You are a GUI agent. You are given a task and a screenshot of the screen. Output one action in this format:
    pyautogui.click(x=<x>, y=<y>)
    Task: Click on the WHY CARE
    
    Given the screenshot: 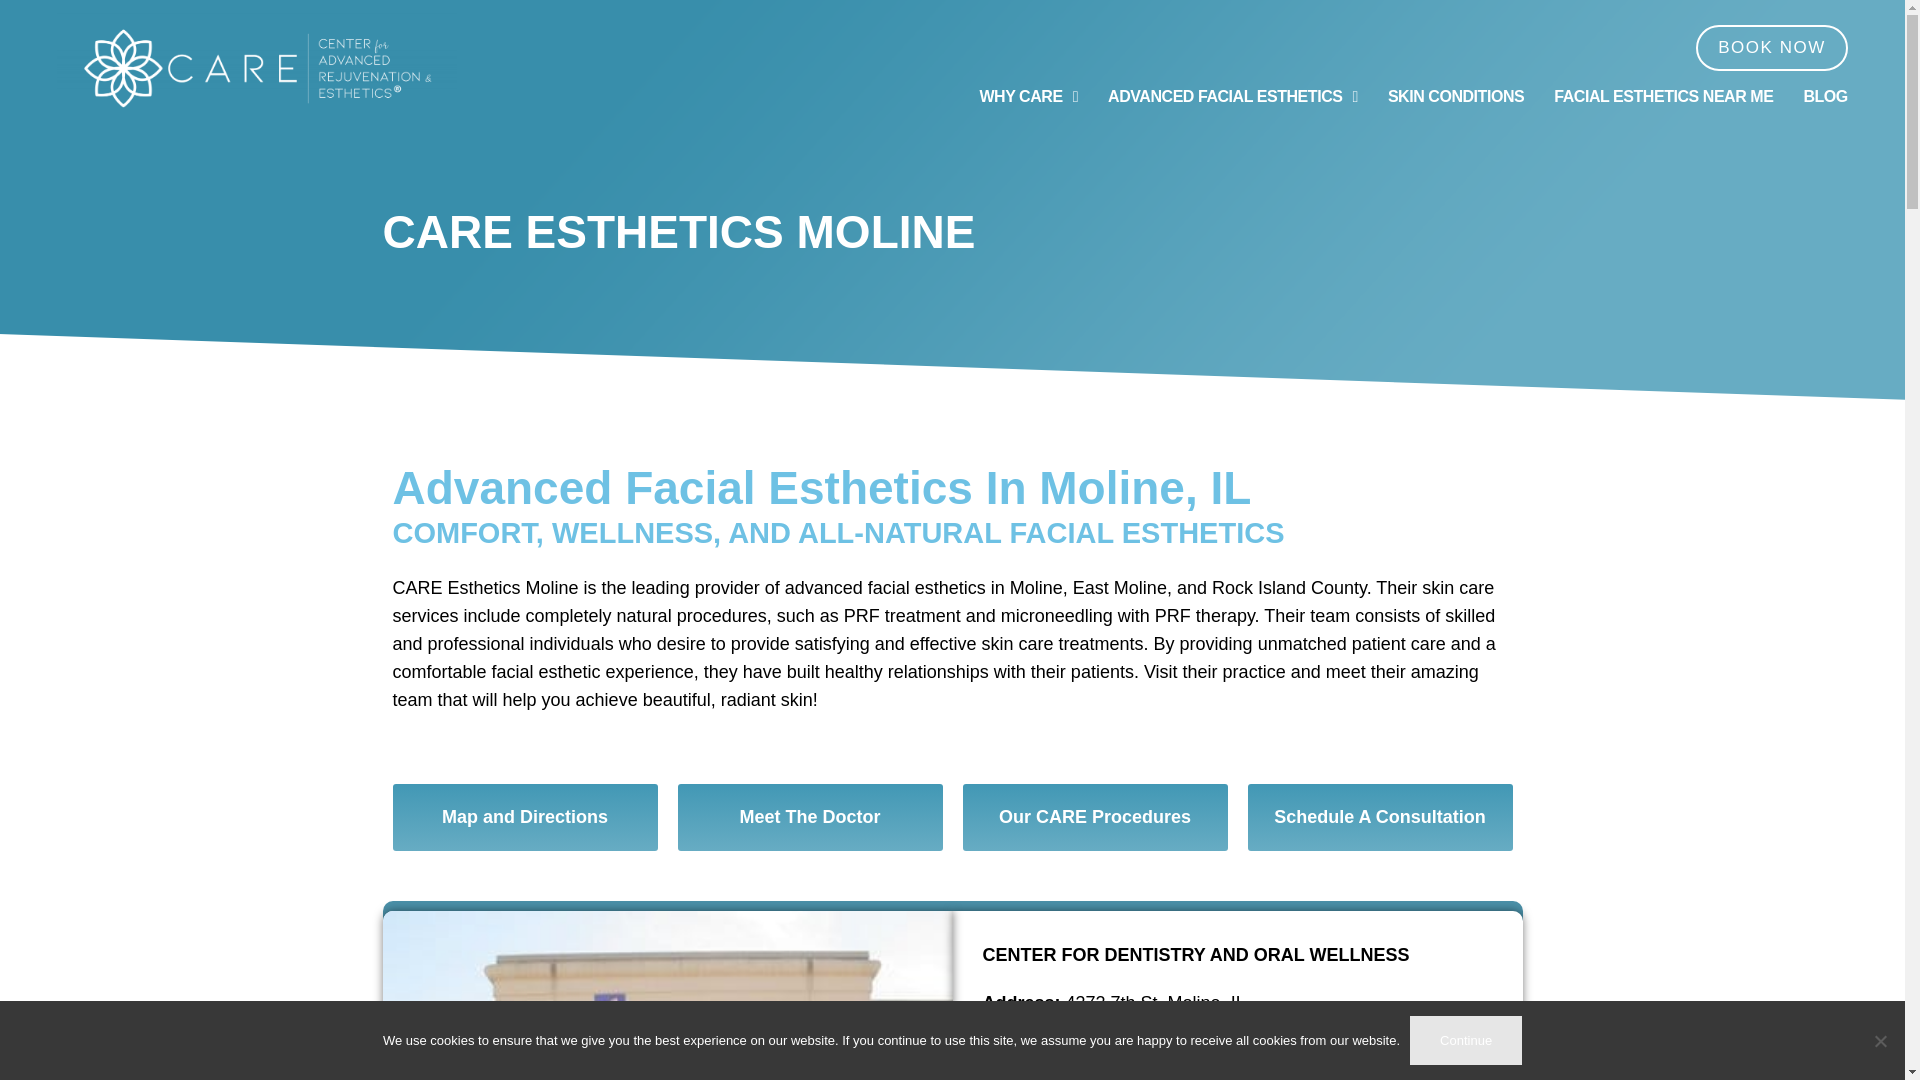 What is the action you would take?
    pyautogui.click(x=1028, y=97)
    